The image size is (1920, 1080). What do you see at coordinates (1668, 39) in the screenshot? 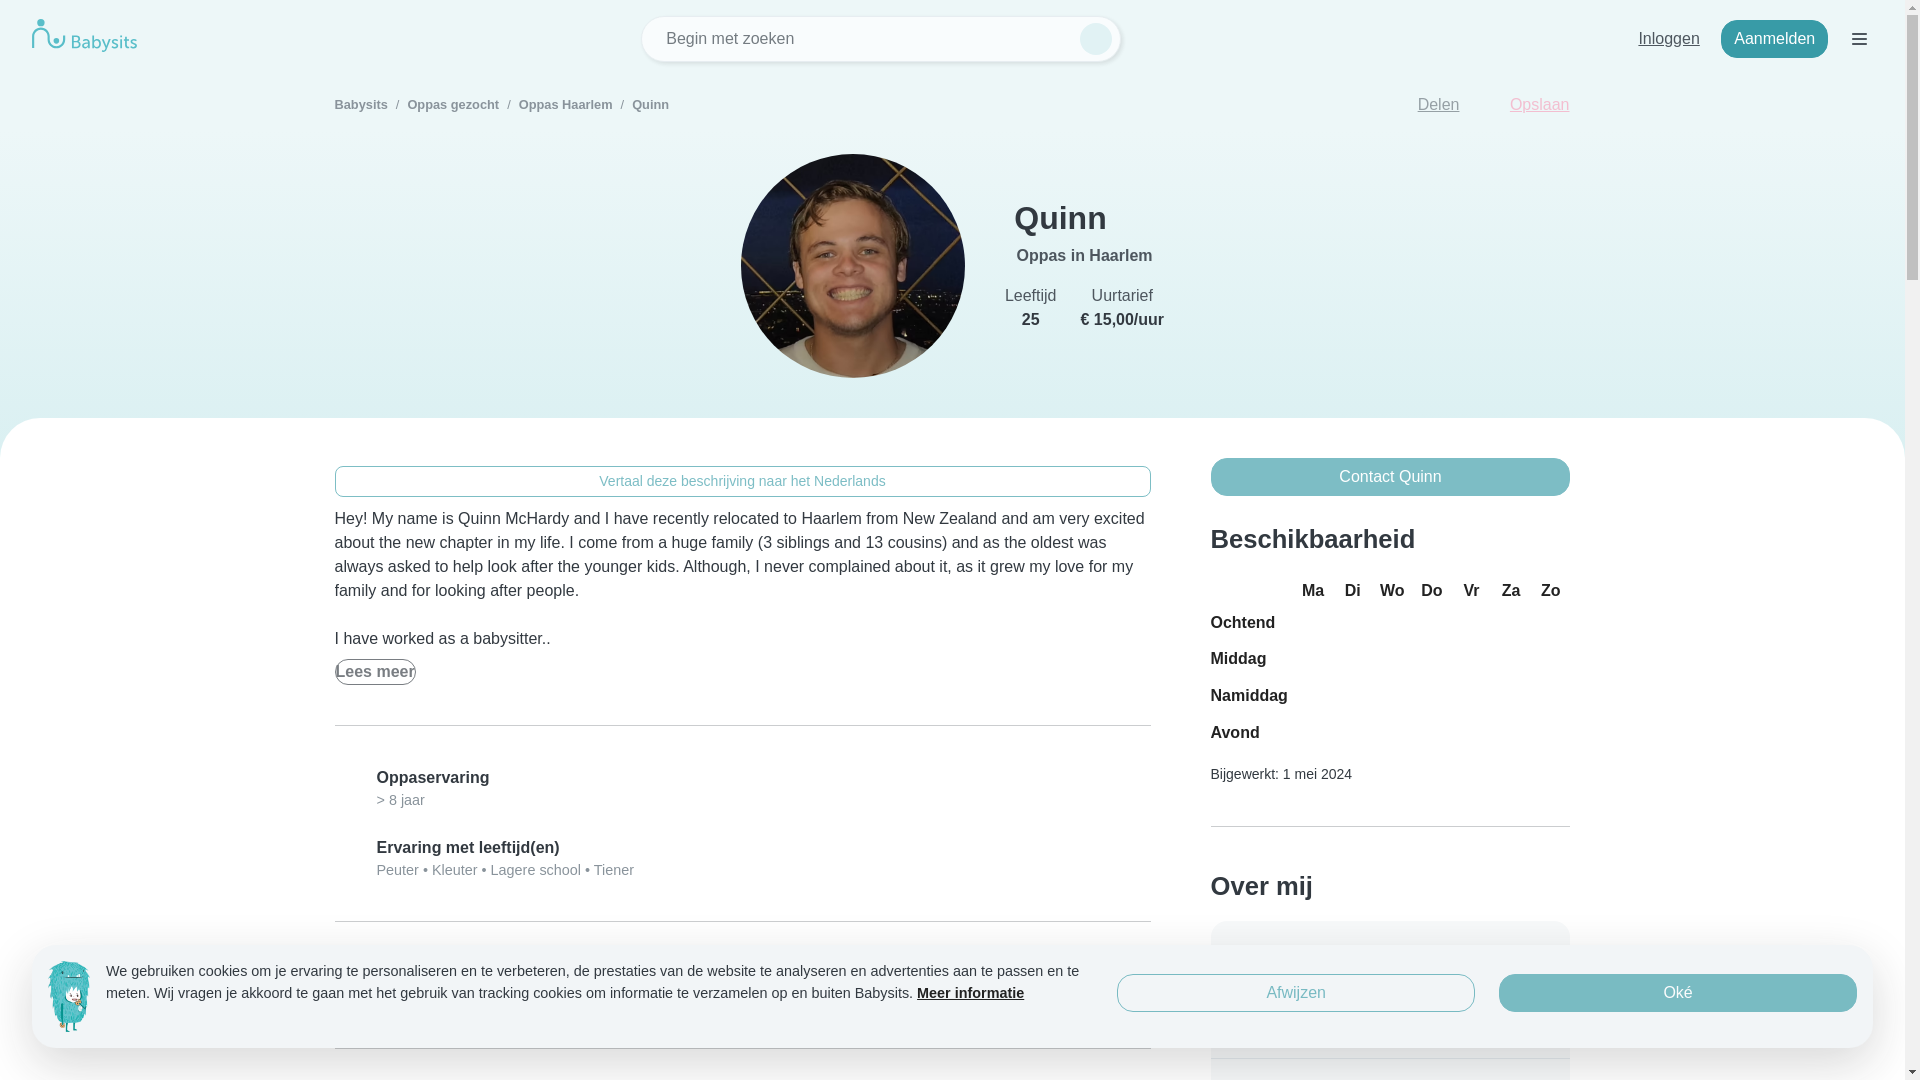
I see `Inloggen` at bounding box center [1668, 39].